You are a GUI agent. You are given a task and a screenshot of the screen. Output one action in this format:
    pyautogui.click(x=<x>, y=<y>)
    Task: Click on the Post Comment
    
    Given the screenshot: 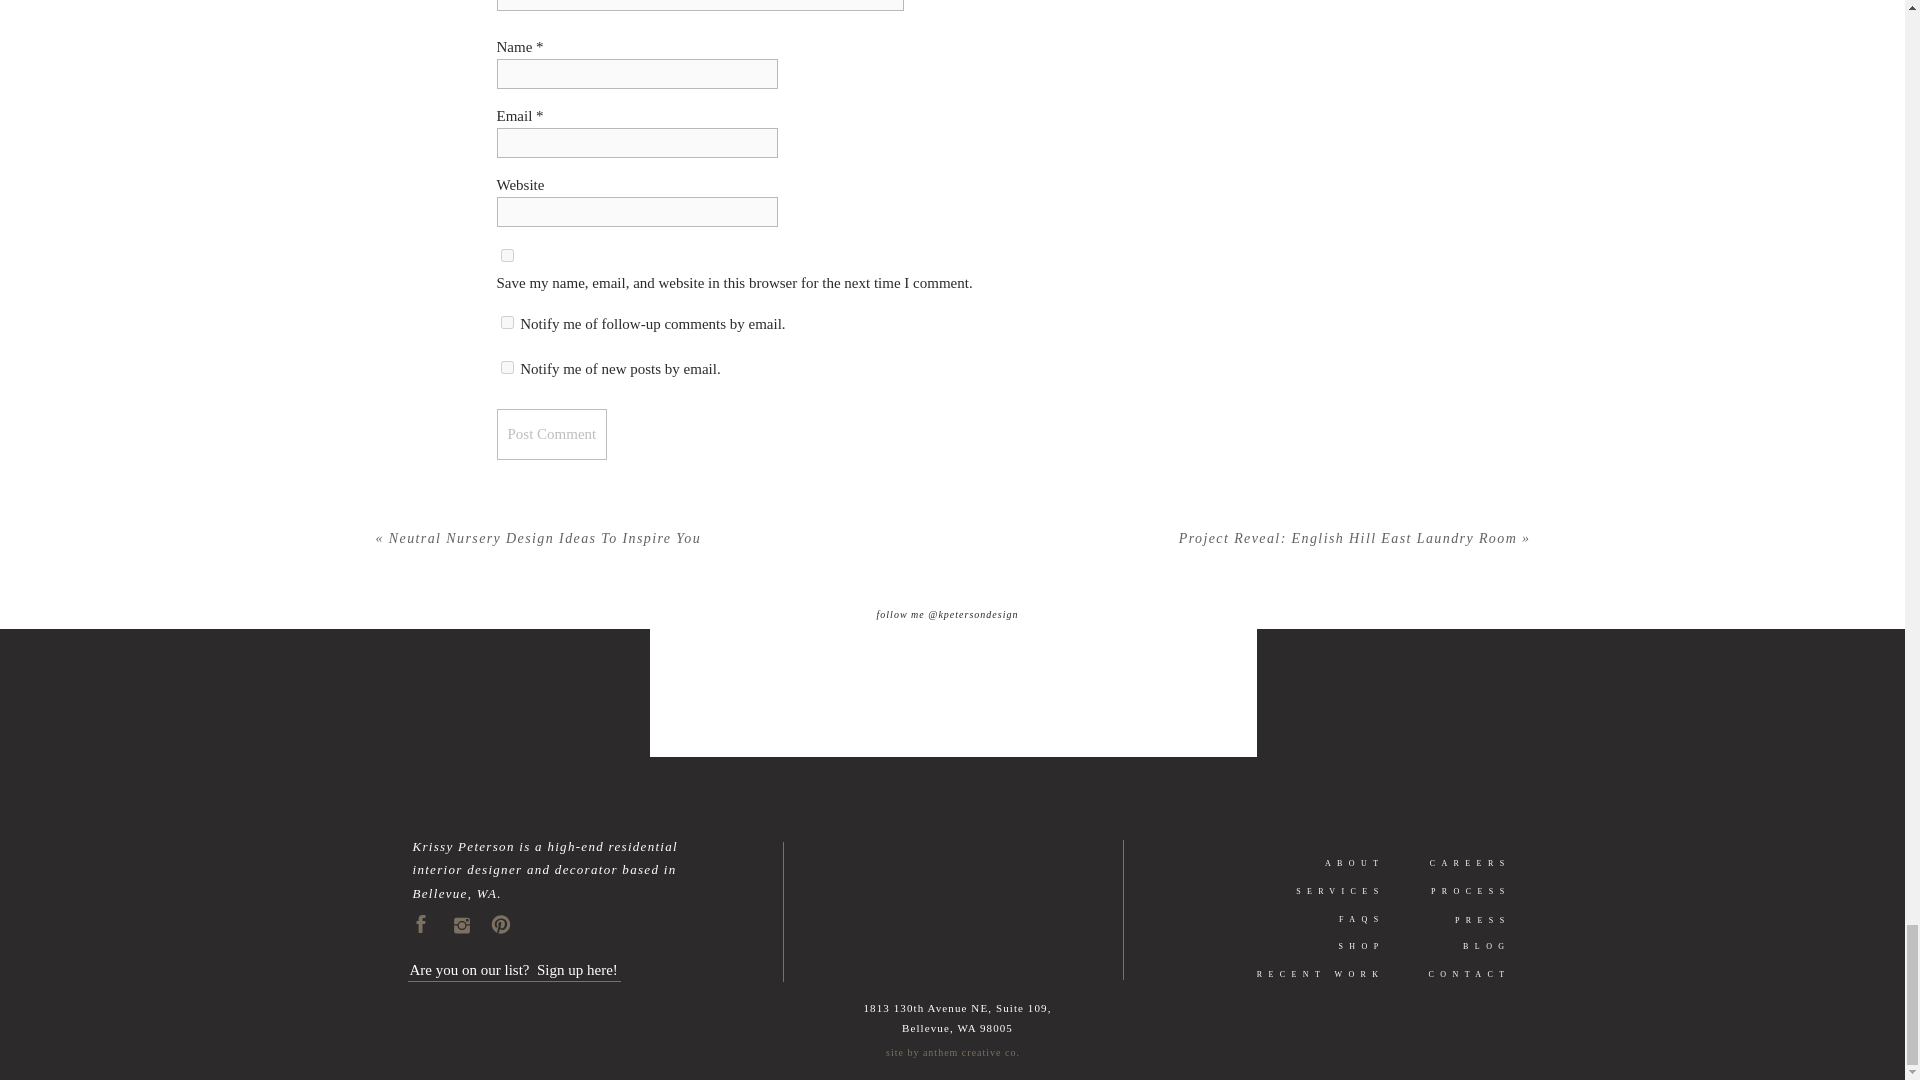 What is the action you would take?
    pyautogui.click(x=550, y=434)
    